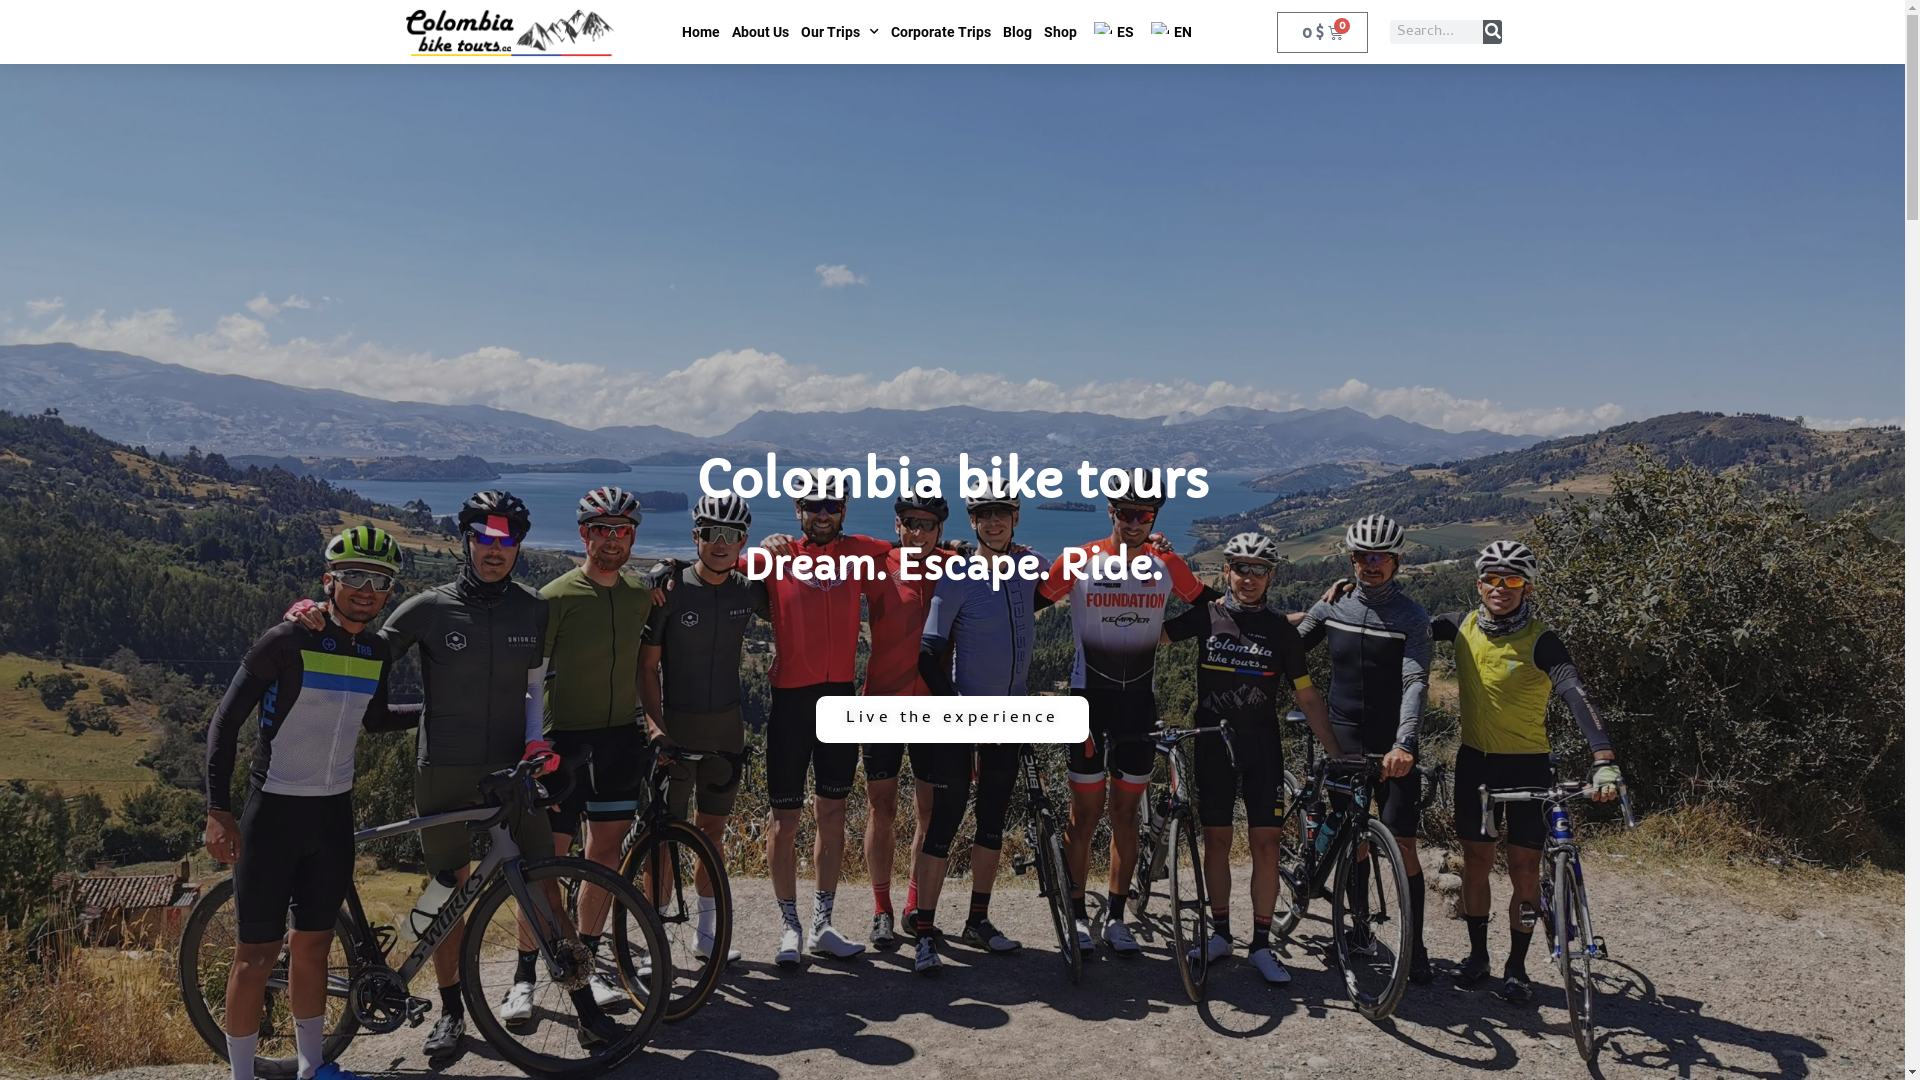  What do you see at coordinates (1103, 28) in the screenshot?
I see `Spanish` at bounding box center [1103, 28].